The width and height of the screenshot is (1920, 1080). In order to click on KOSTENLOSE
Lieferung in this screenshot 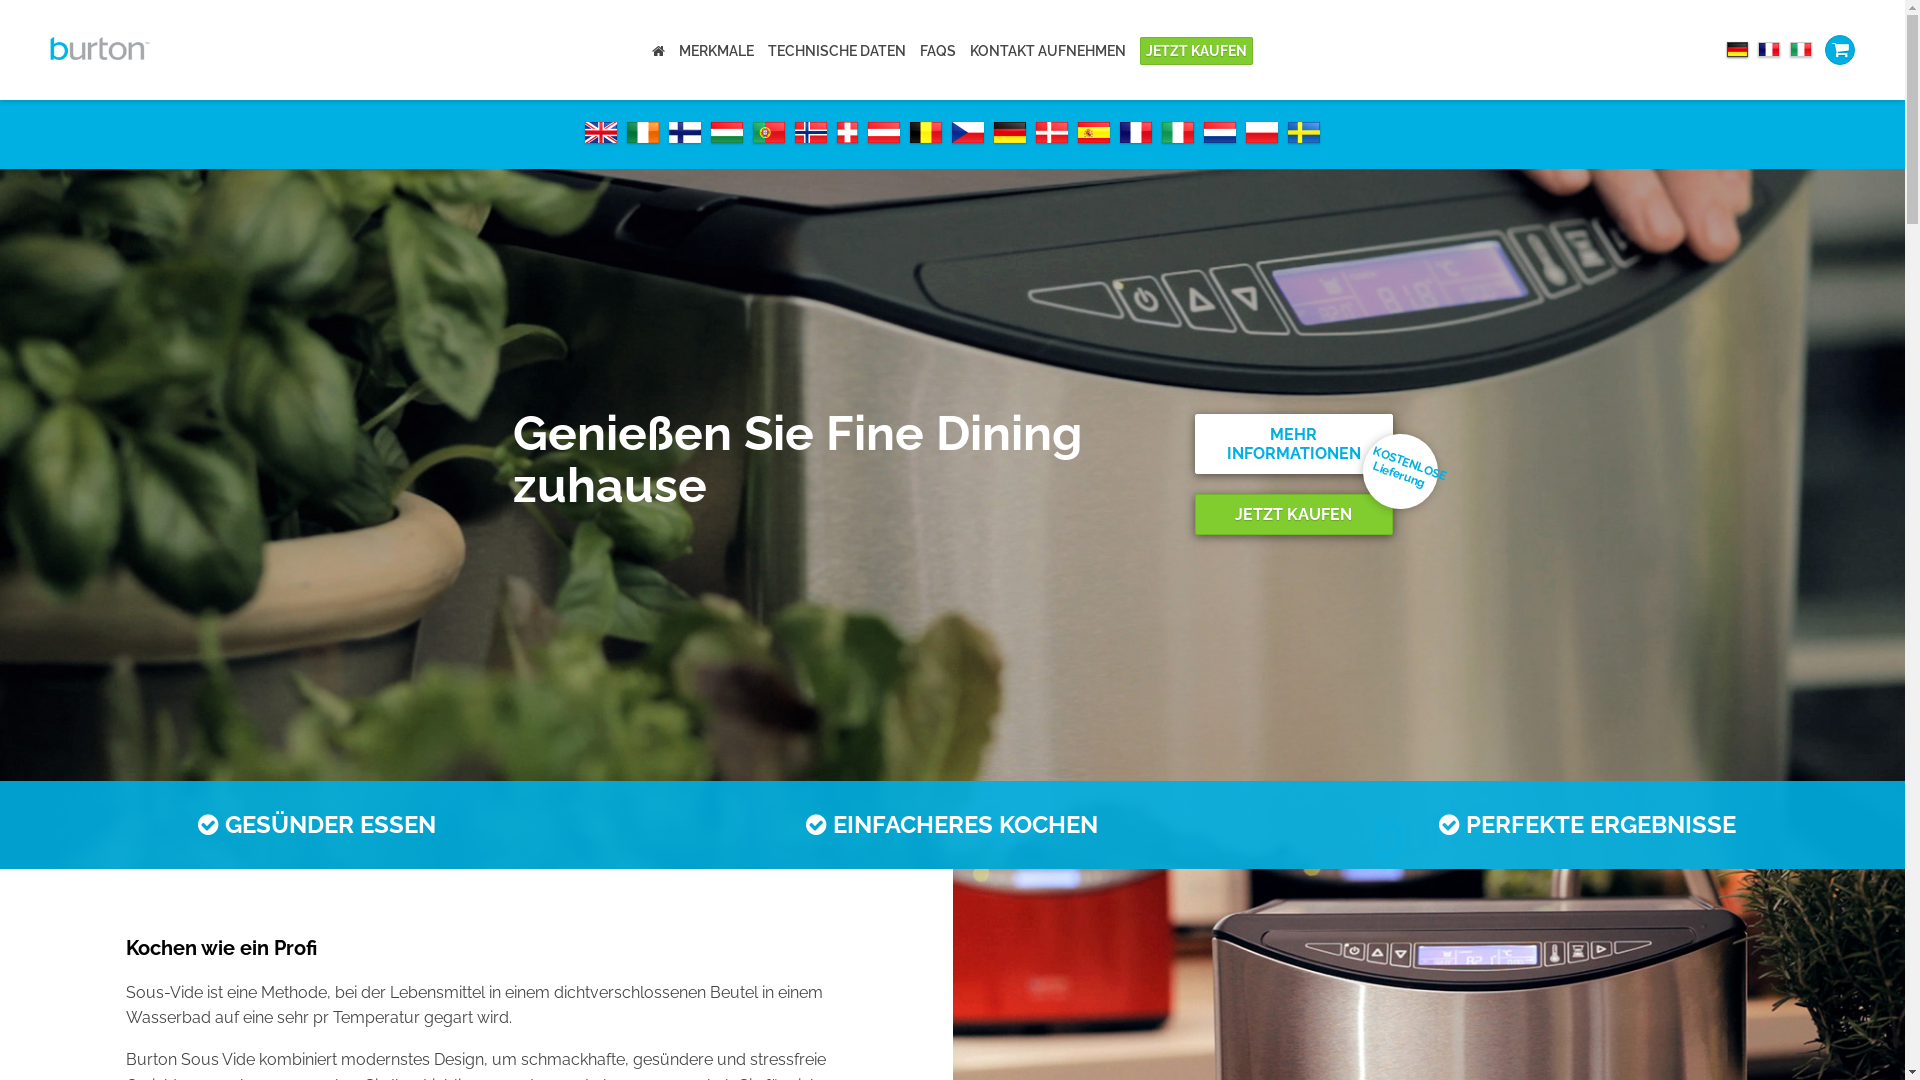, I will do `click(1390, 462)`.